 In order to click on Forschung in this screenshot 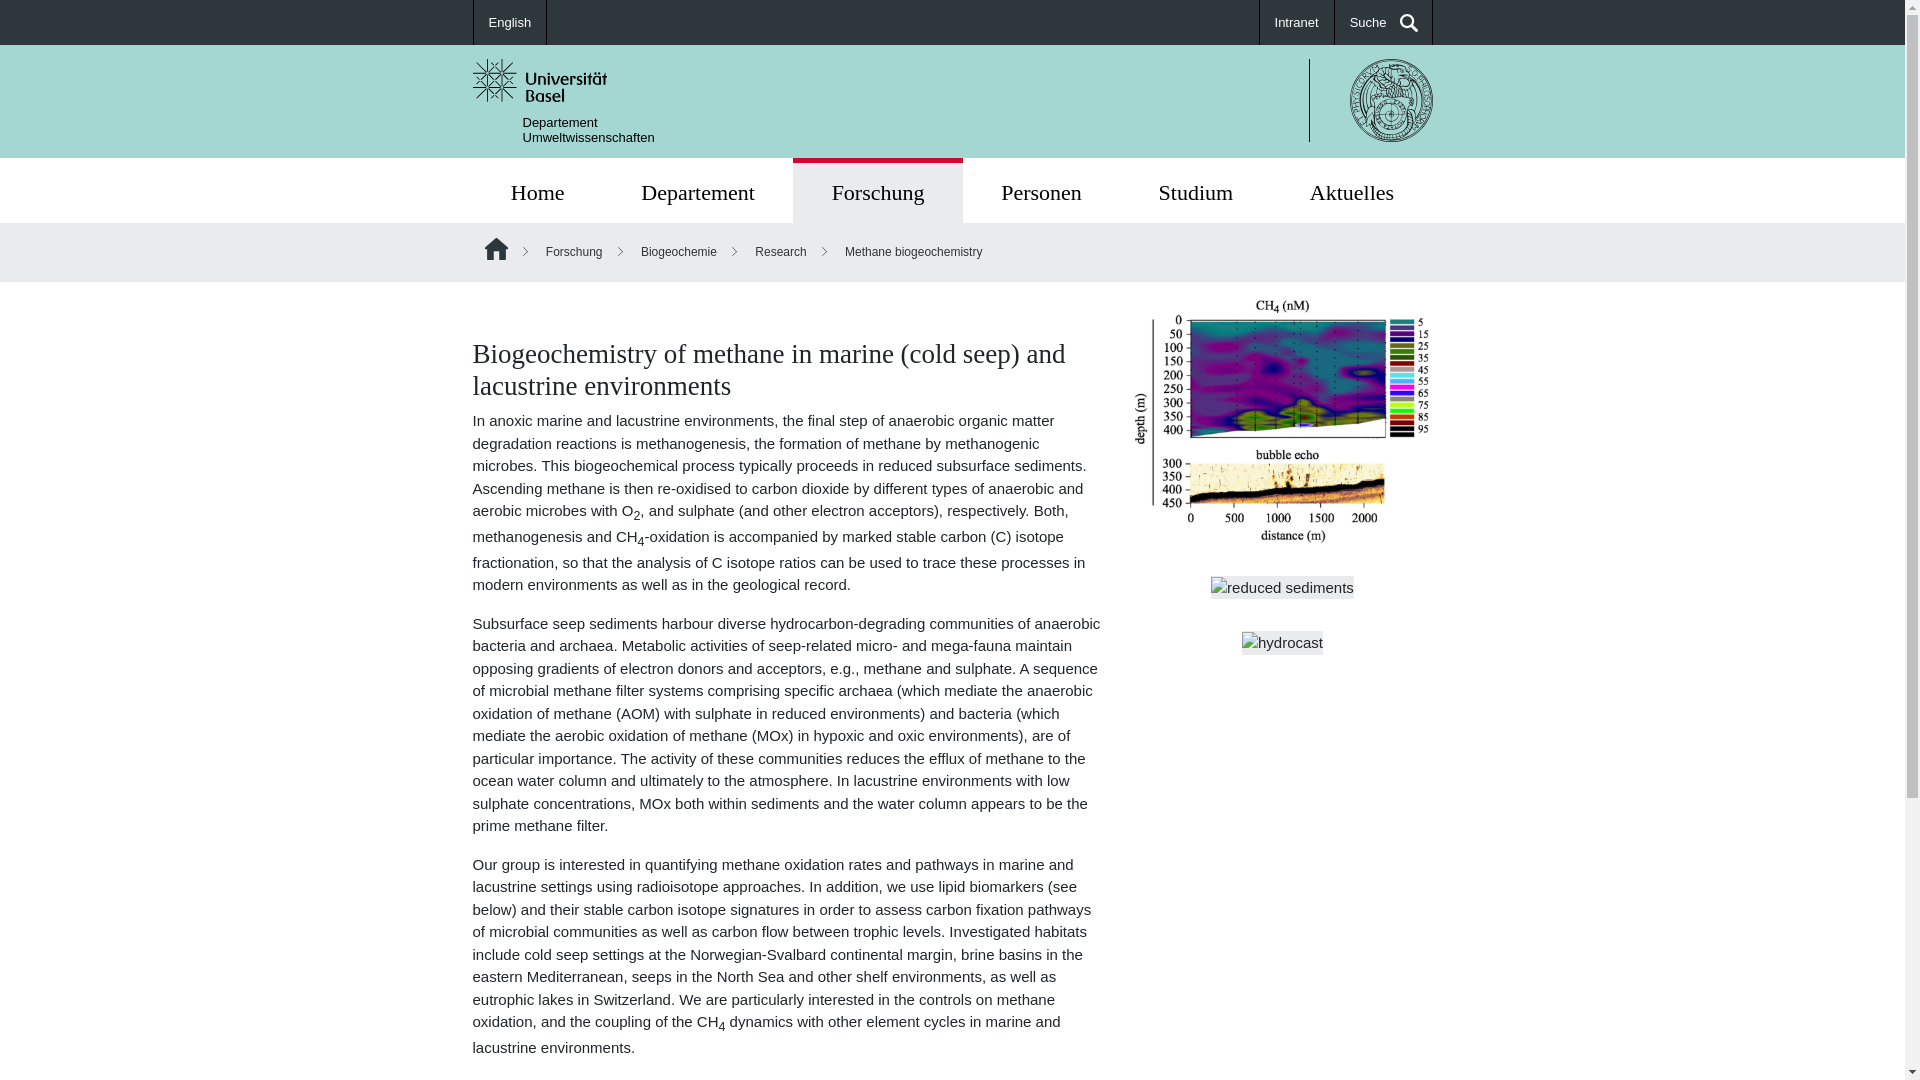, I will do `click(574, 252)`.